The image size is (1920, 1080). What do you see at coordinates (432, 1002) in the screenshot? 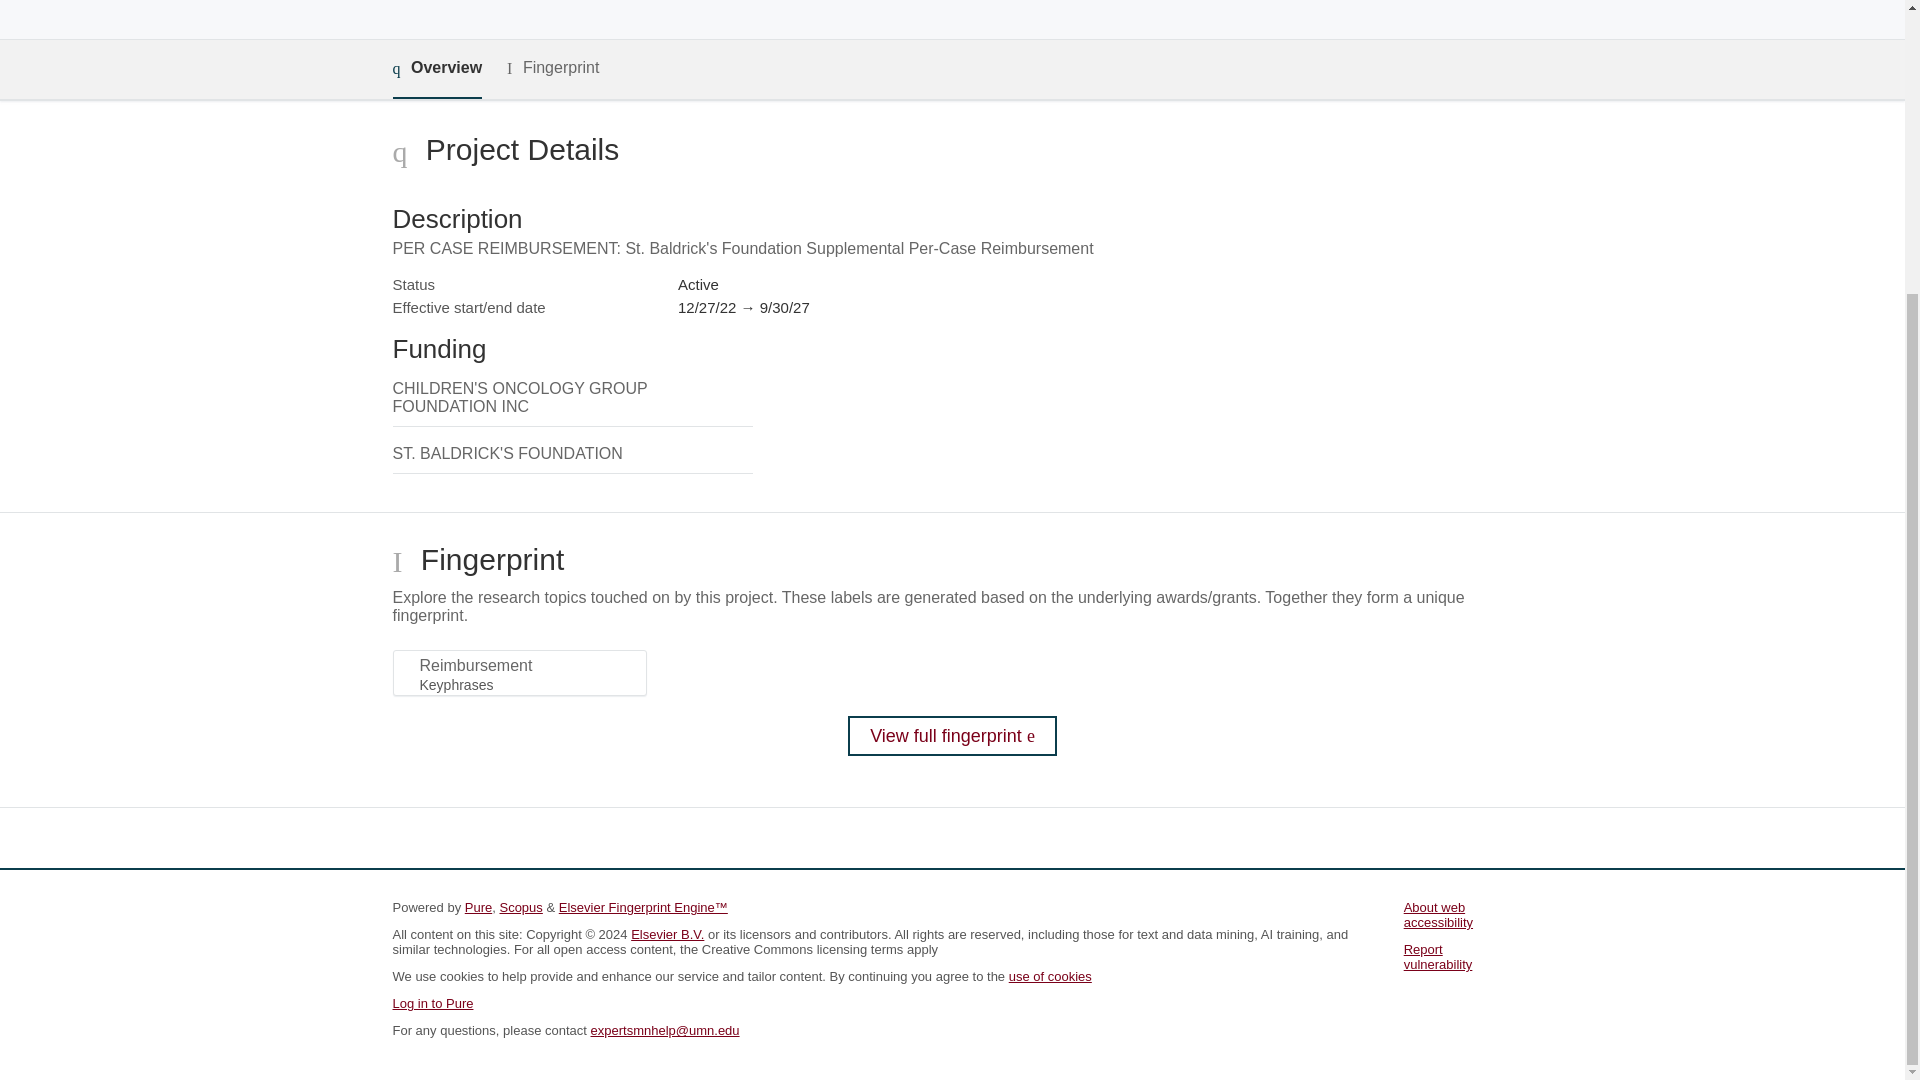
I see `Log in to Pure` at bounding box center [432, 1002].